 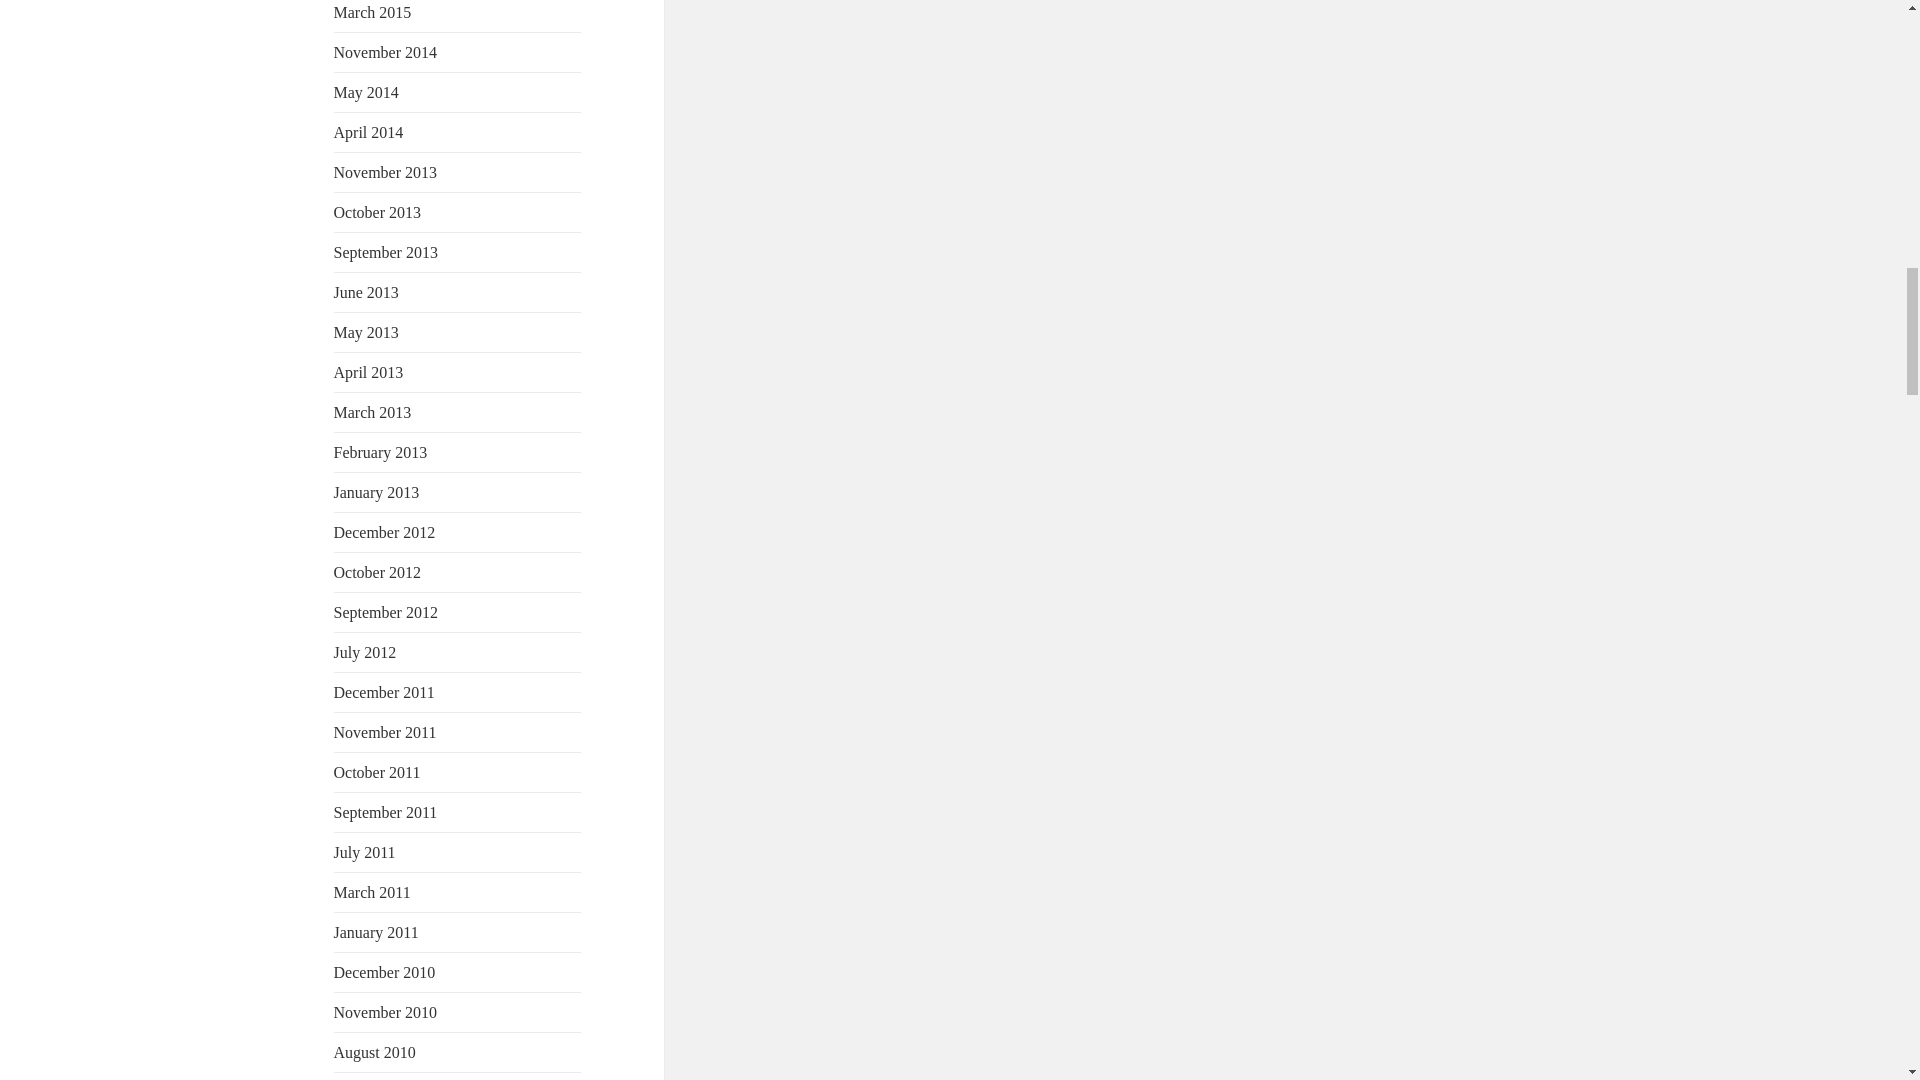 What do you see at coordinates (373, 12) in the screenshot?
I see `March 2015` at bounding box center [373, 12].